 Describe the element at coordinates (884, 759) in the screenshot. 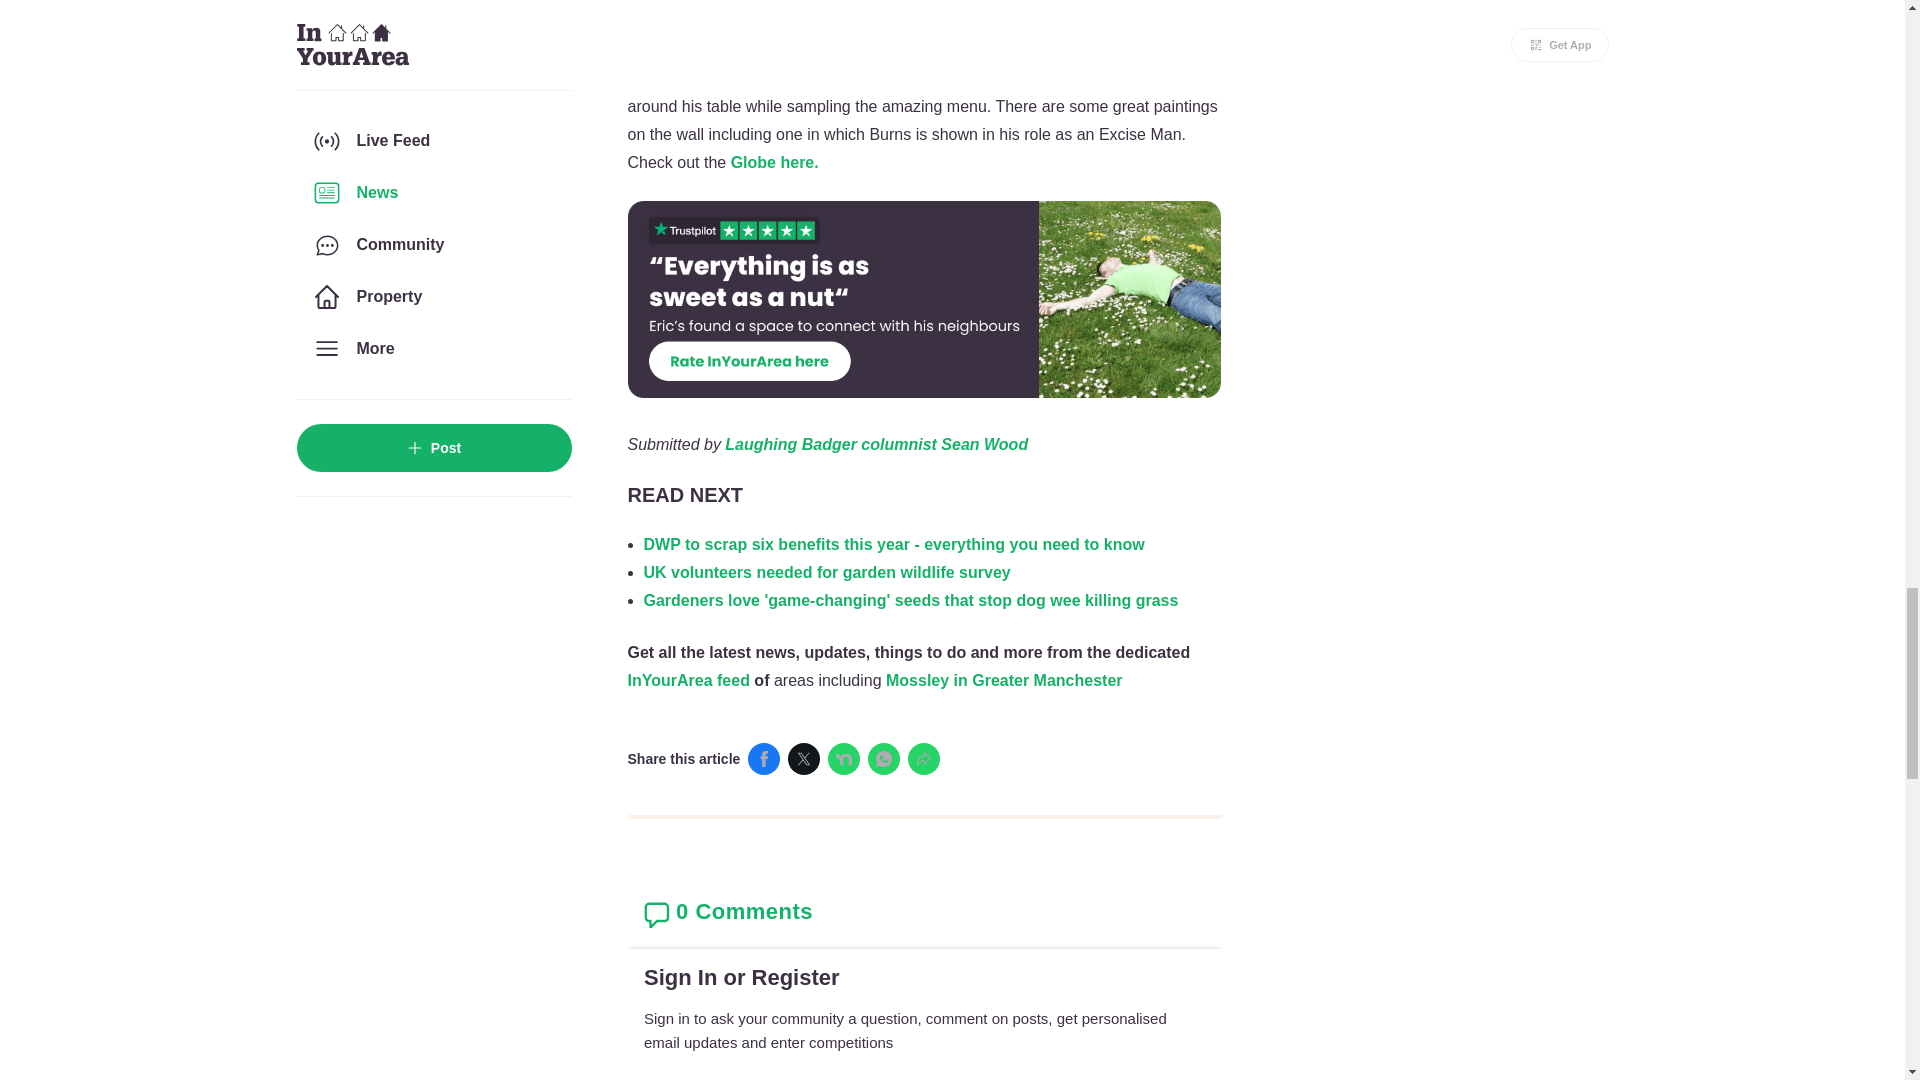

I see `Share to Whatsapp` at that location.